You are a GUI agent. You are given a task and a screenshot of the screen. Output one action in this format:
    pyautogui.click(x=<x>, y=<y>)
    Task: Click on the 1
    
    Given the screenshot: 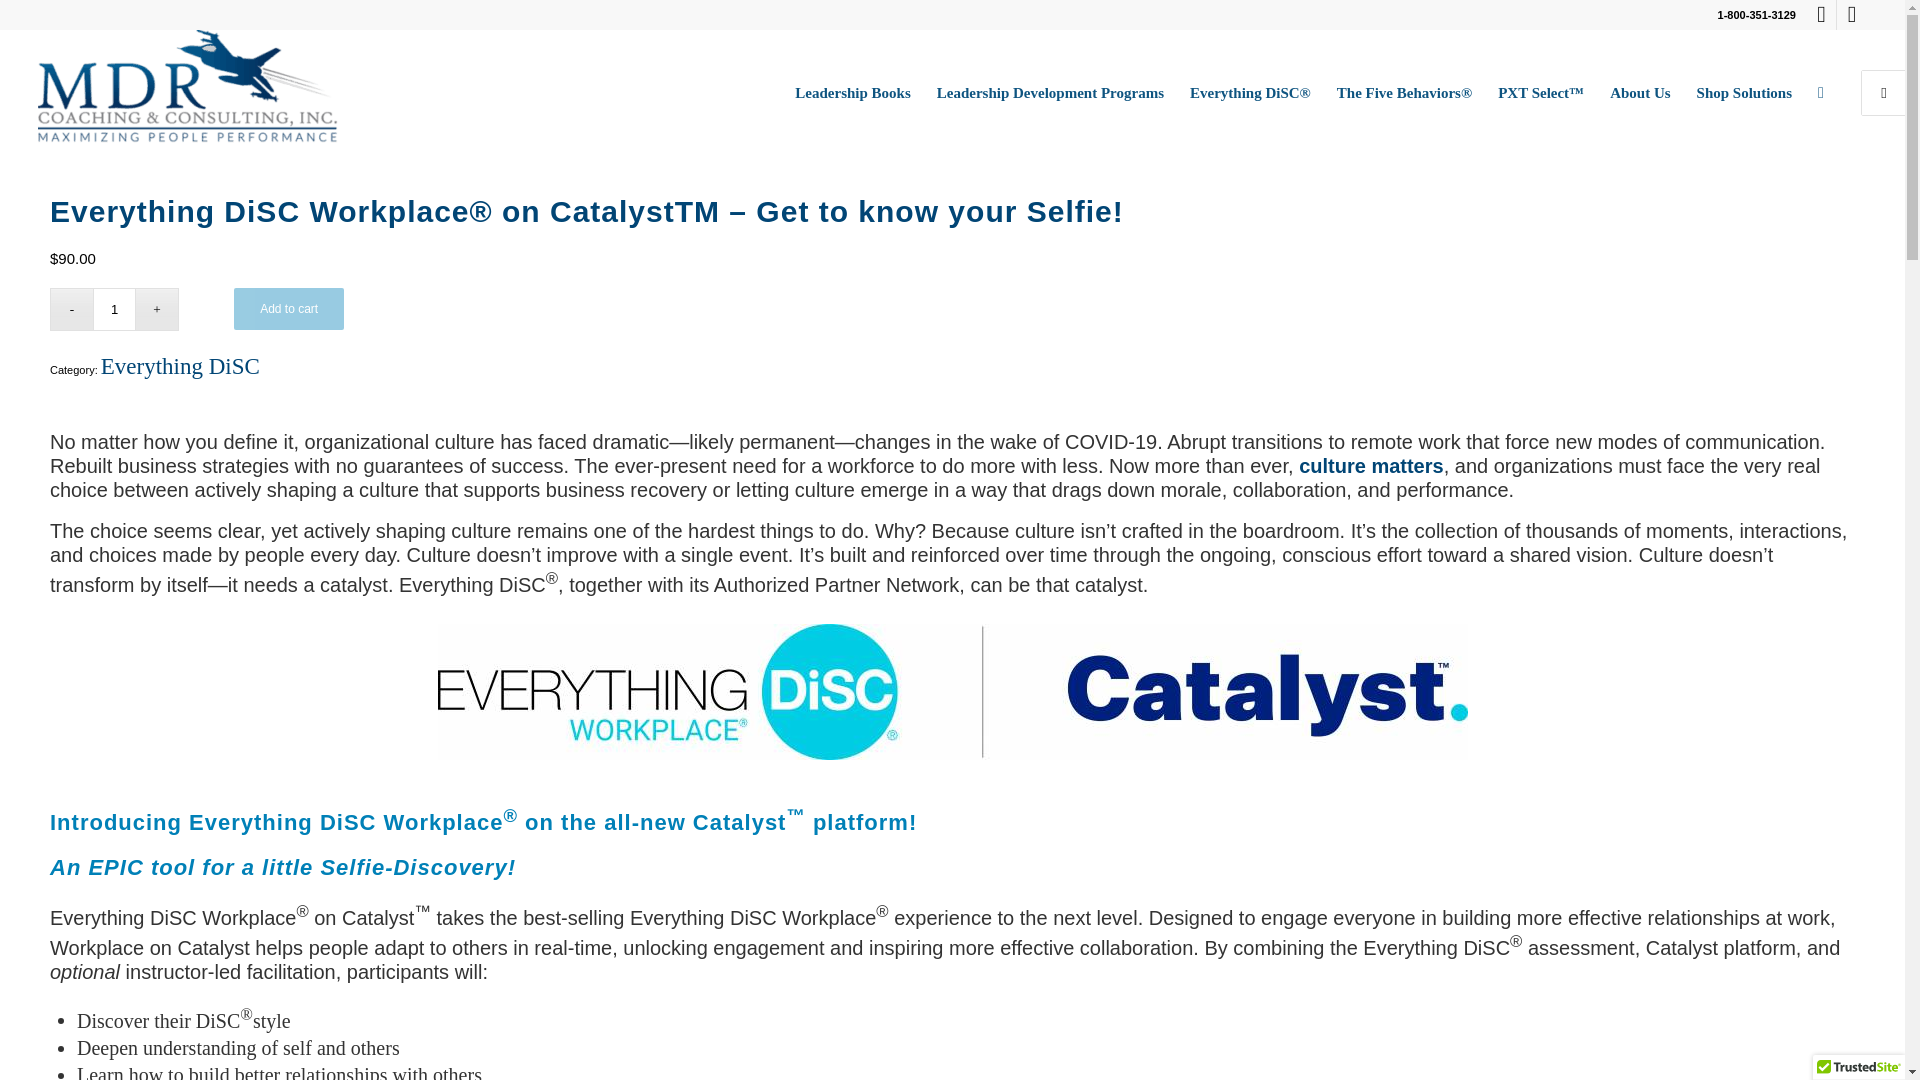 What is the action you would take?
    pyautogui.click(x=114, y=309)
    